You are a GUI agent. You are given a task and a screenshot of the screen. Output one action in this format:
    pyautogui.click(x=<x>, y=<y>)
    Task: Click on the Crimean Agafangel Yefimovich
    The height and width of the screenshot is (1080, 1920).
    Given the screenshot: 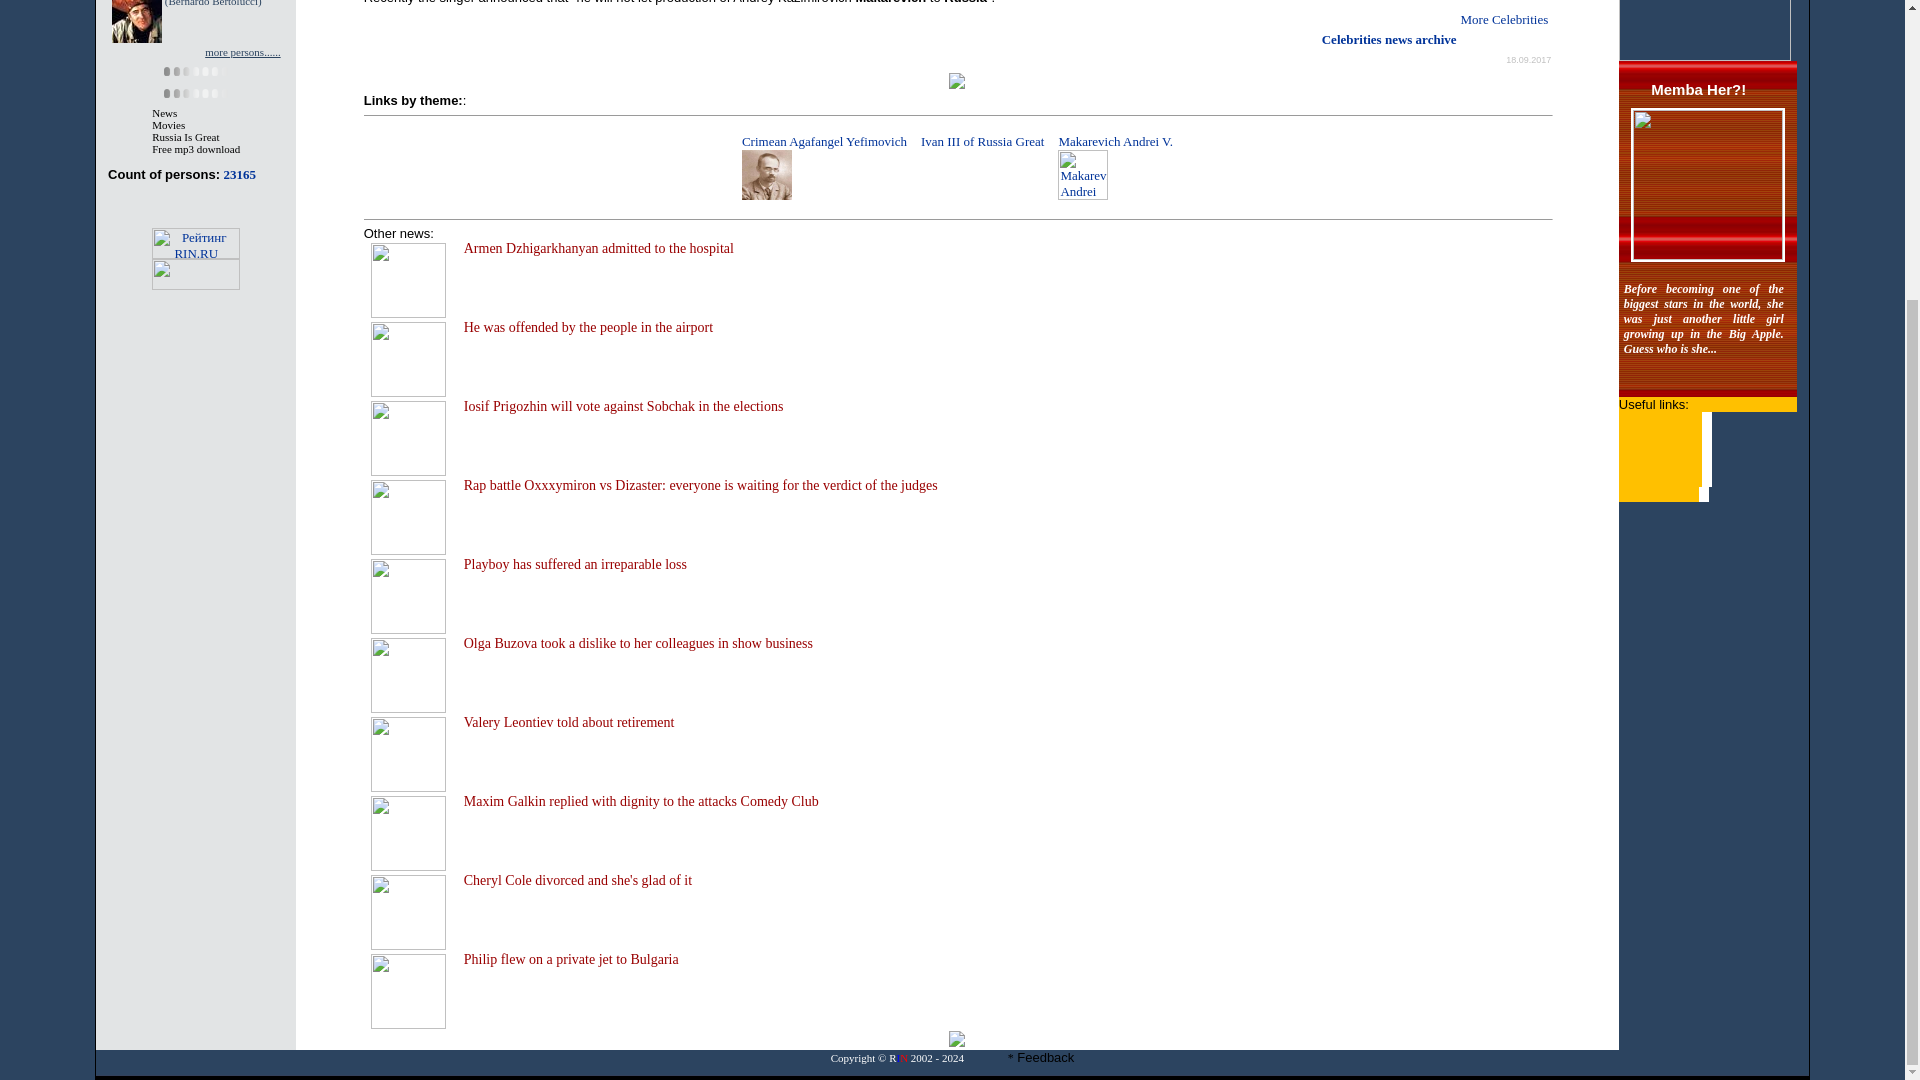 What is the action you would take?
    pyautogui.click(x=766, y=174)
    